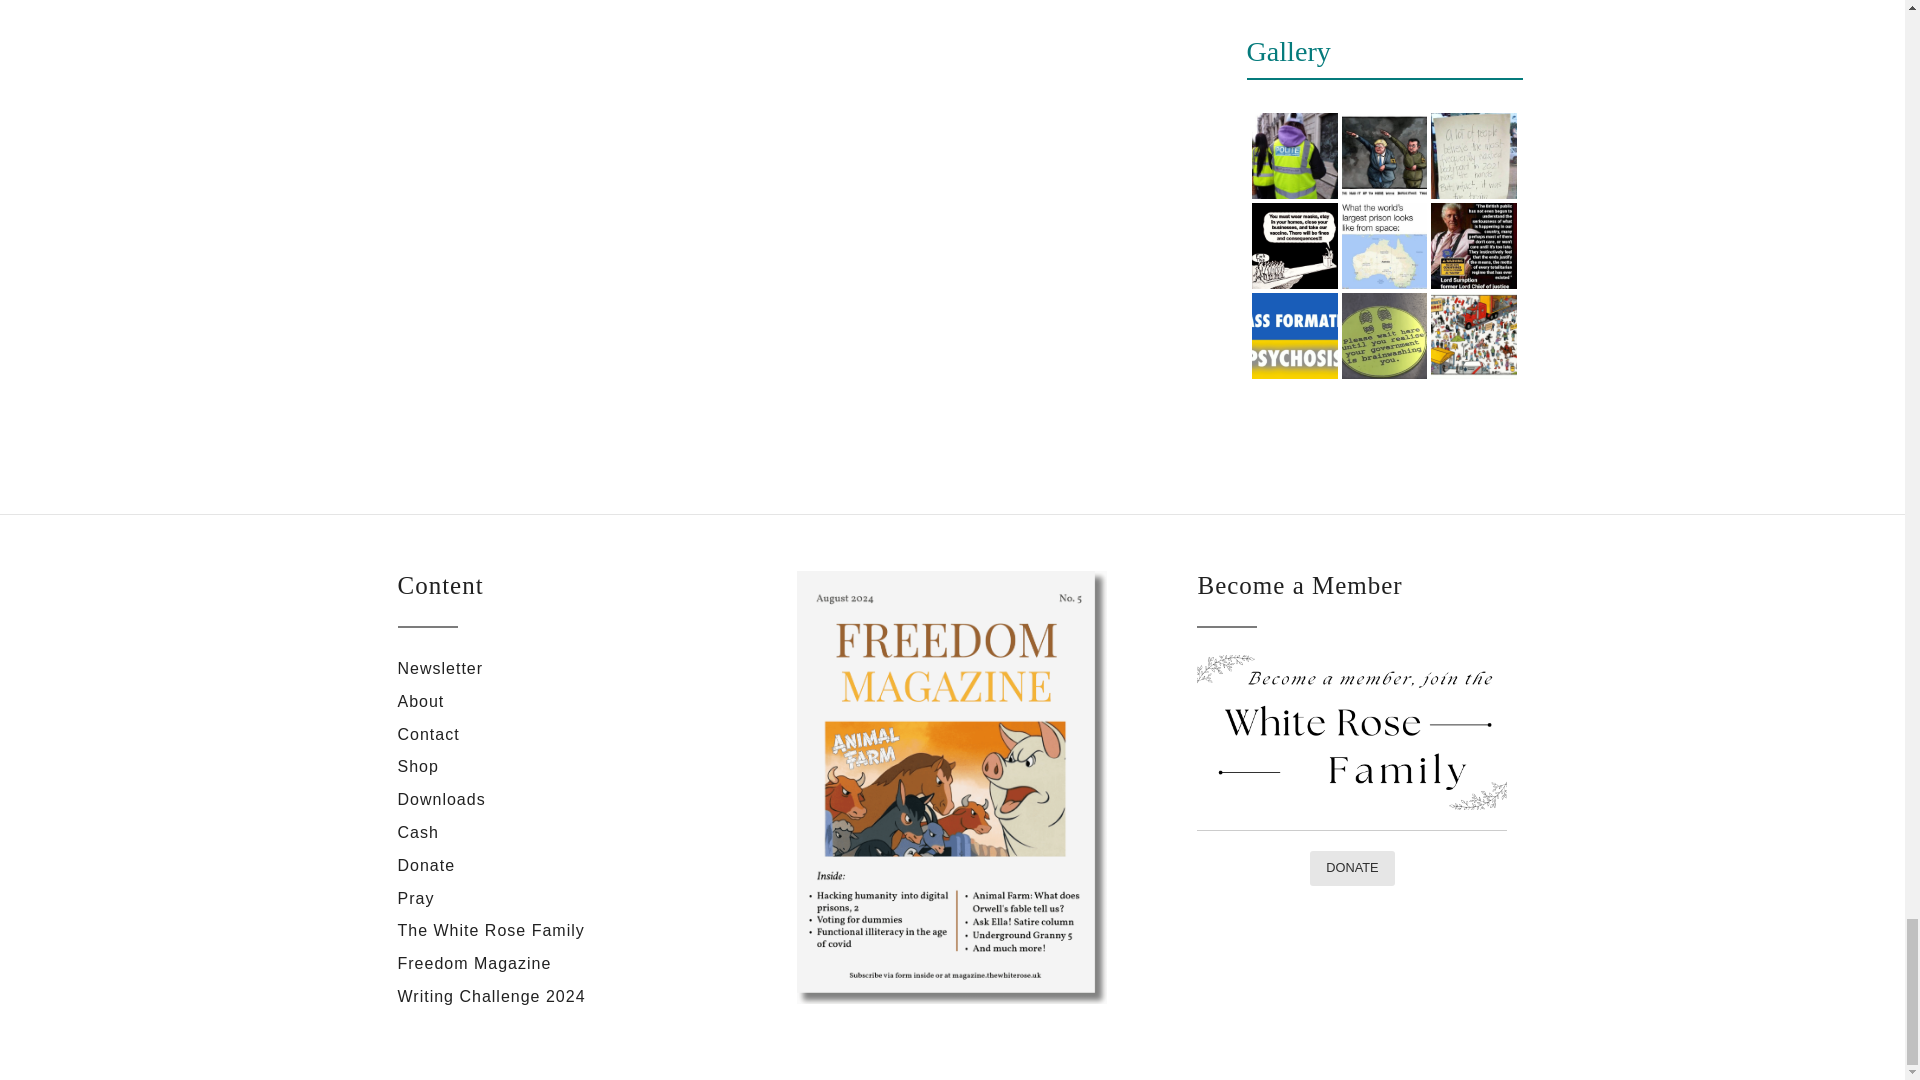 The image size is (1920, 1080). Describe the element at coordinates (1294, 156) in the screenshot. I see `London 15 May 2021` at that location.